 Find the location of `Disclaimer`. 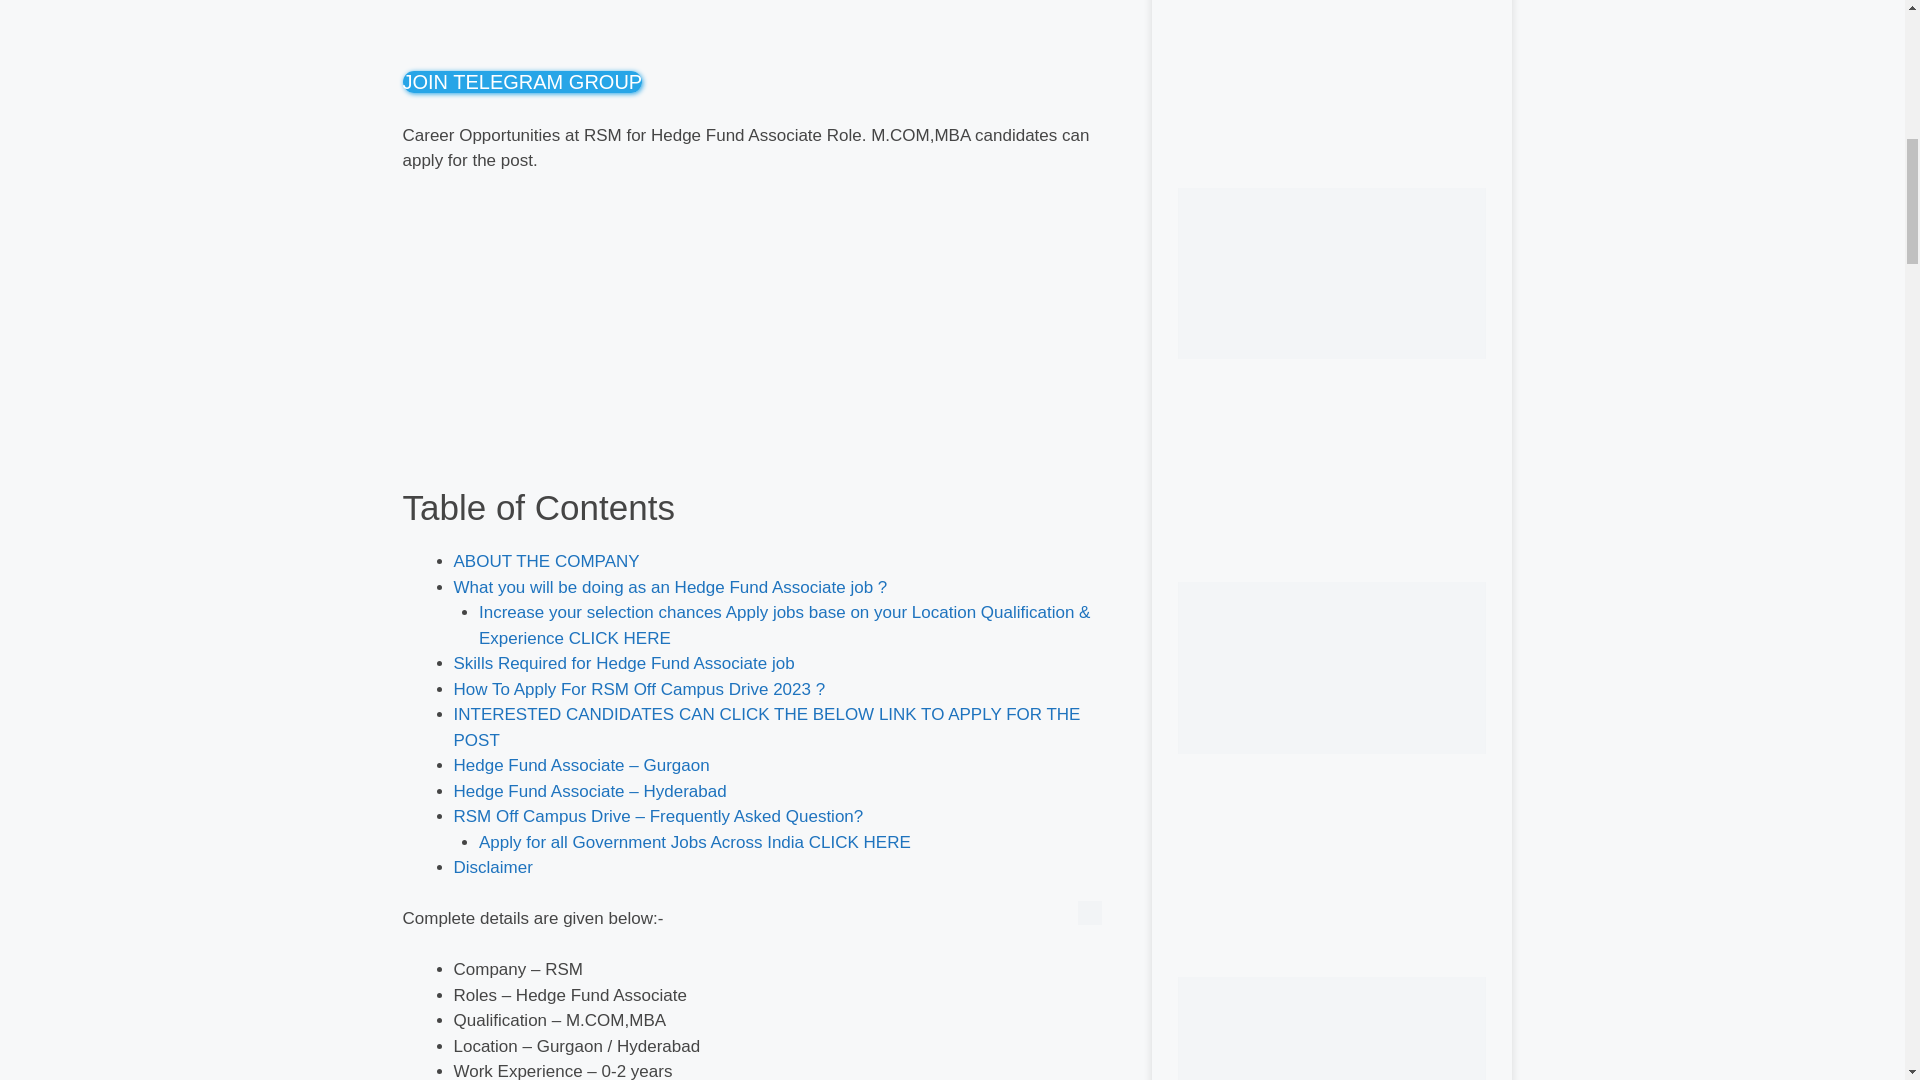

Disclaimer is located at coordinates (493, 866).